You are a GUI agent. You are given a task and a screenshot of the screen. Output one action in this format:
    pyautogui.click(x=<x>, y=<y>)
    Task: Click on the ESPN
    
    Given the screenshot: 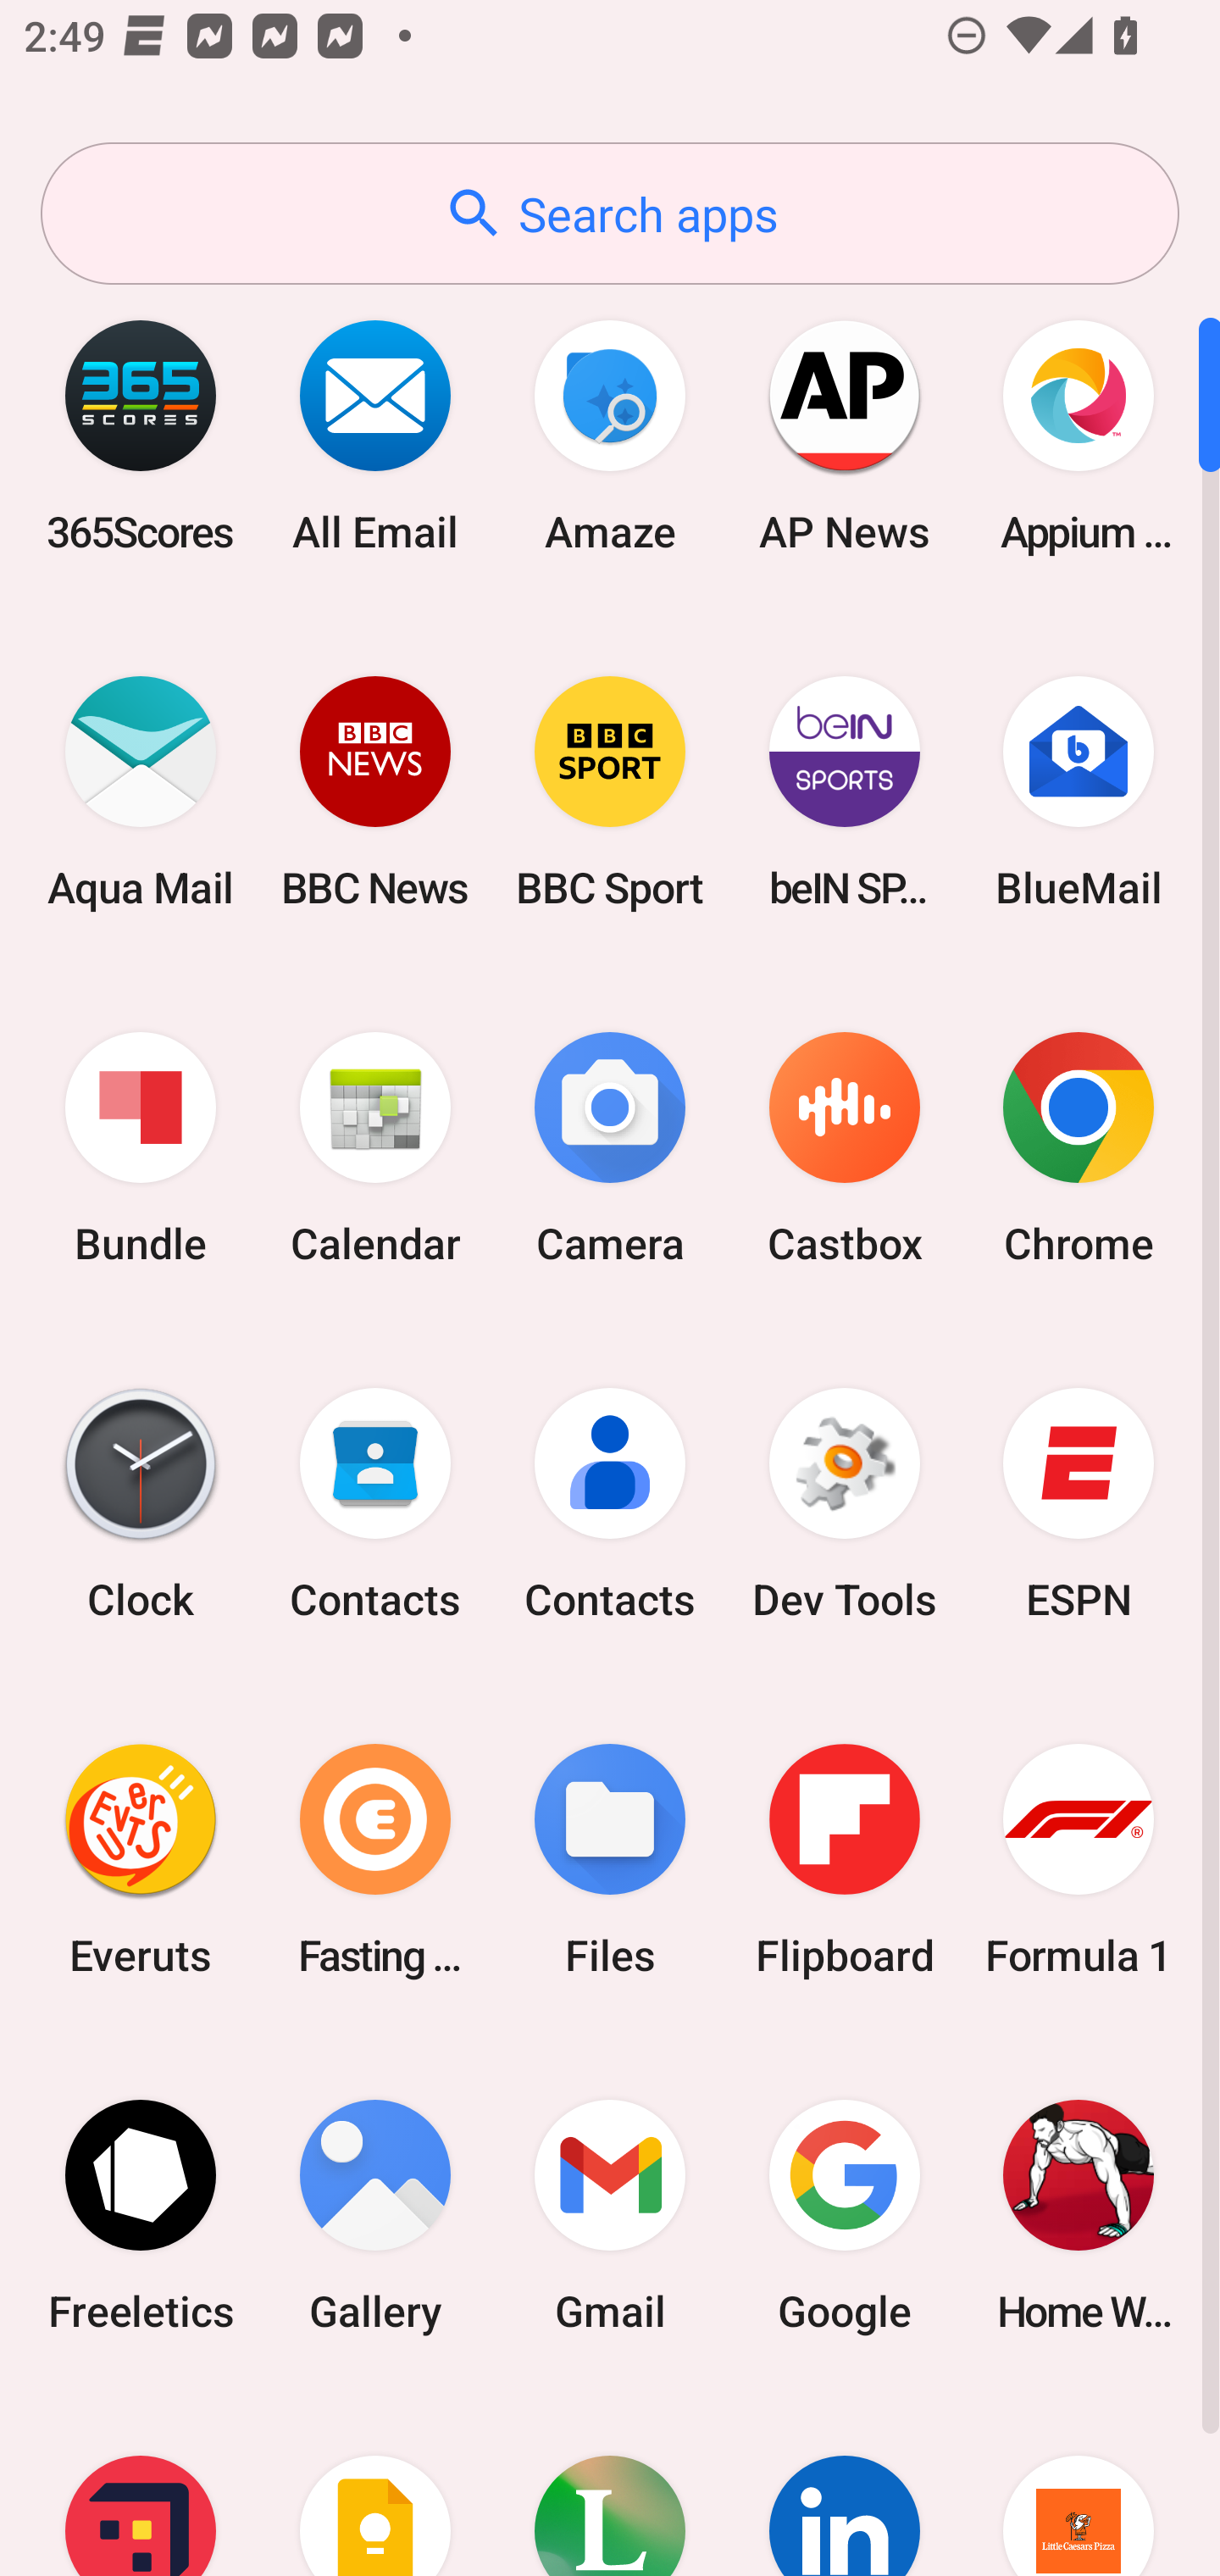 What is the action you would take?
    pyautogui.click(x=1079, y=1504)
    